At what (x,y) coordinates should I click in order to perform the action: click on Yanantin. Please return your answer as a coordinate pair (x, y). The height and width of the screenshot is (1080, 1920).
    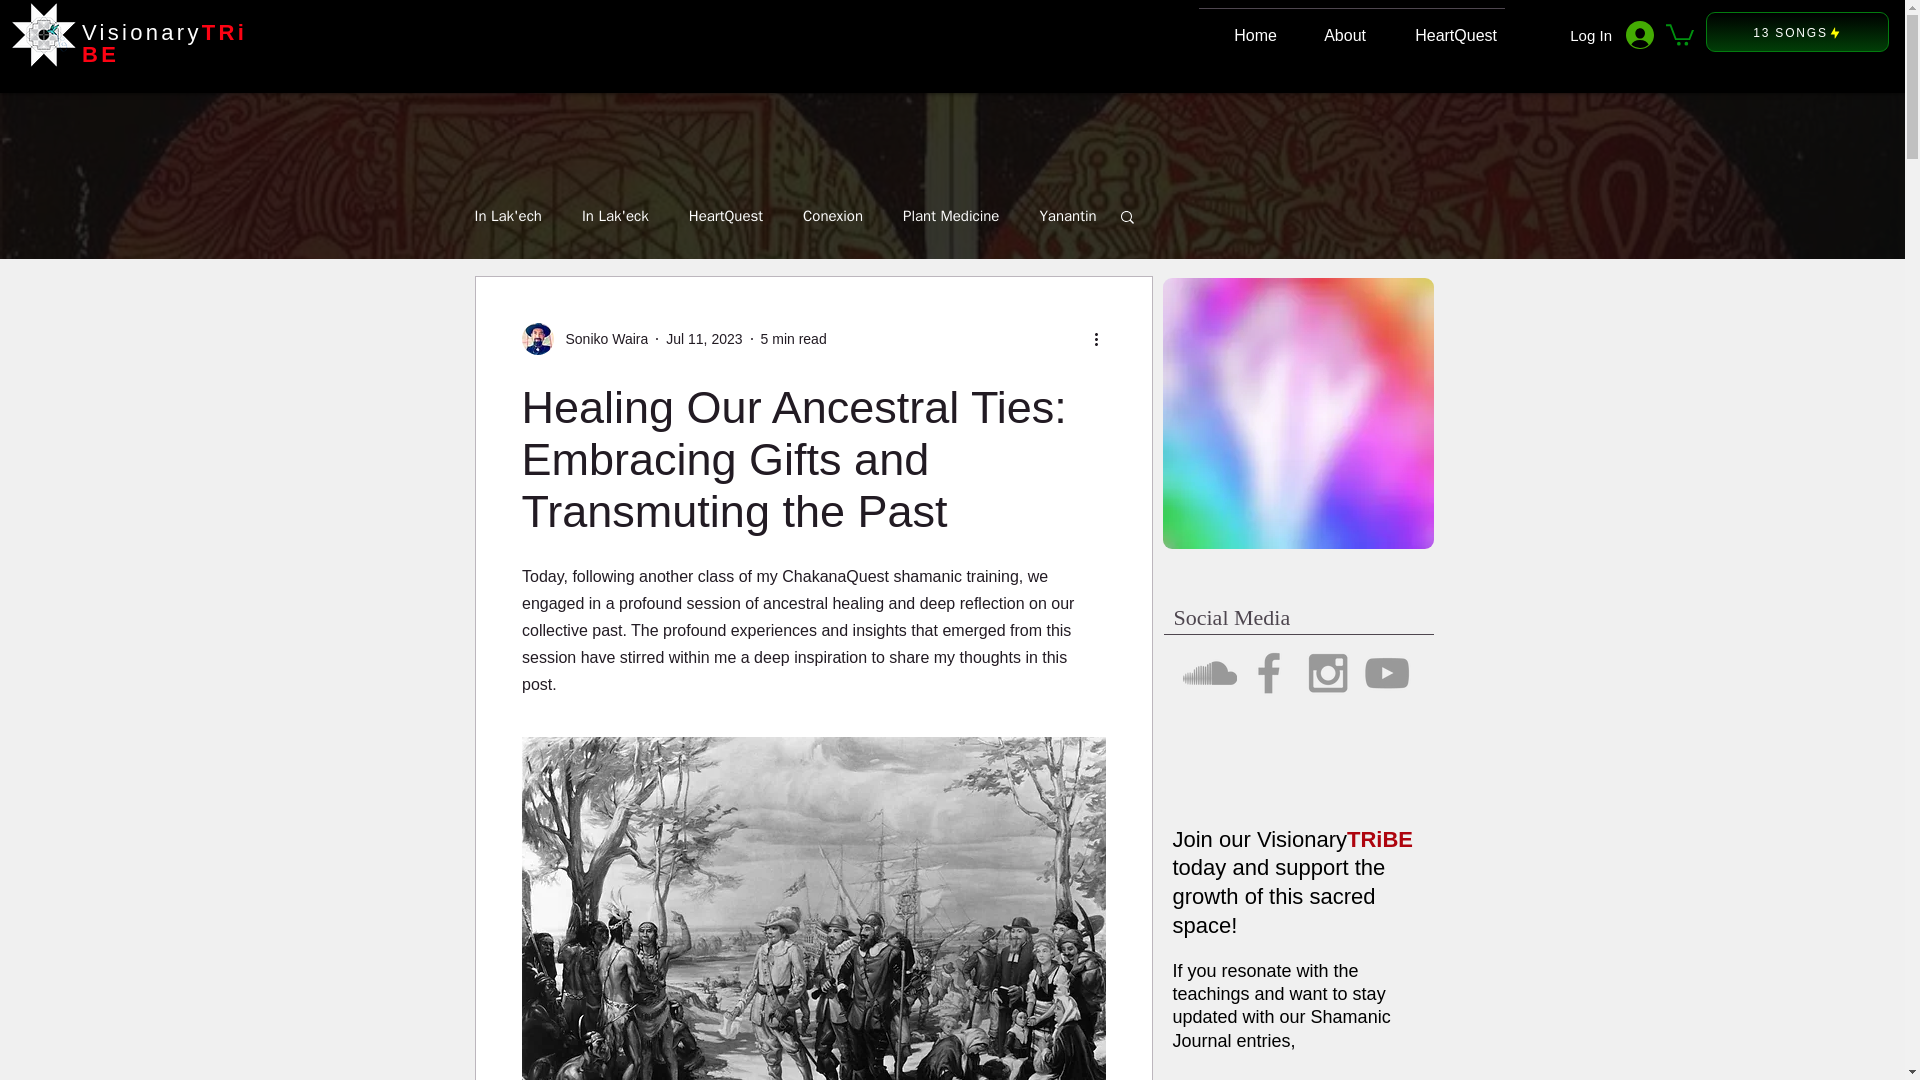
    Looking at the image, I should click on (1067, 215).